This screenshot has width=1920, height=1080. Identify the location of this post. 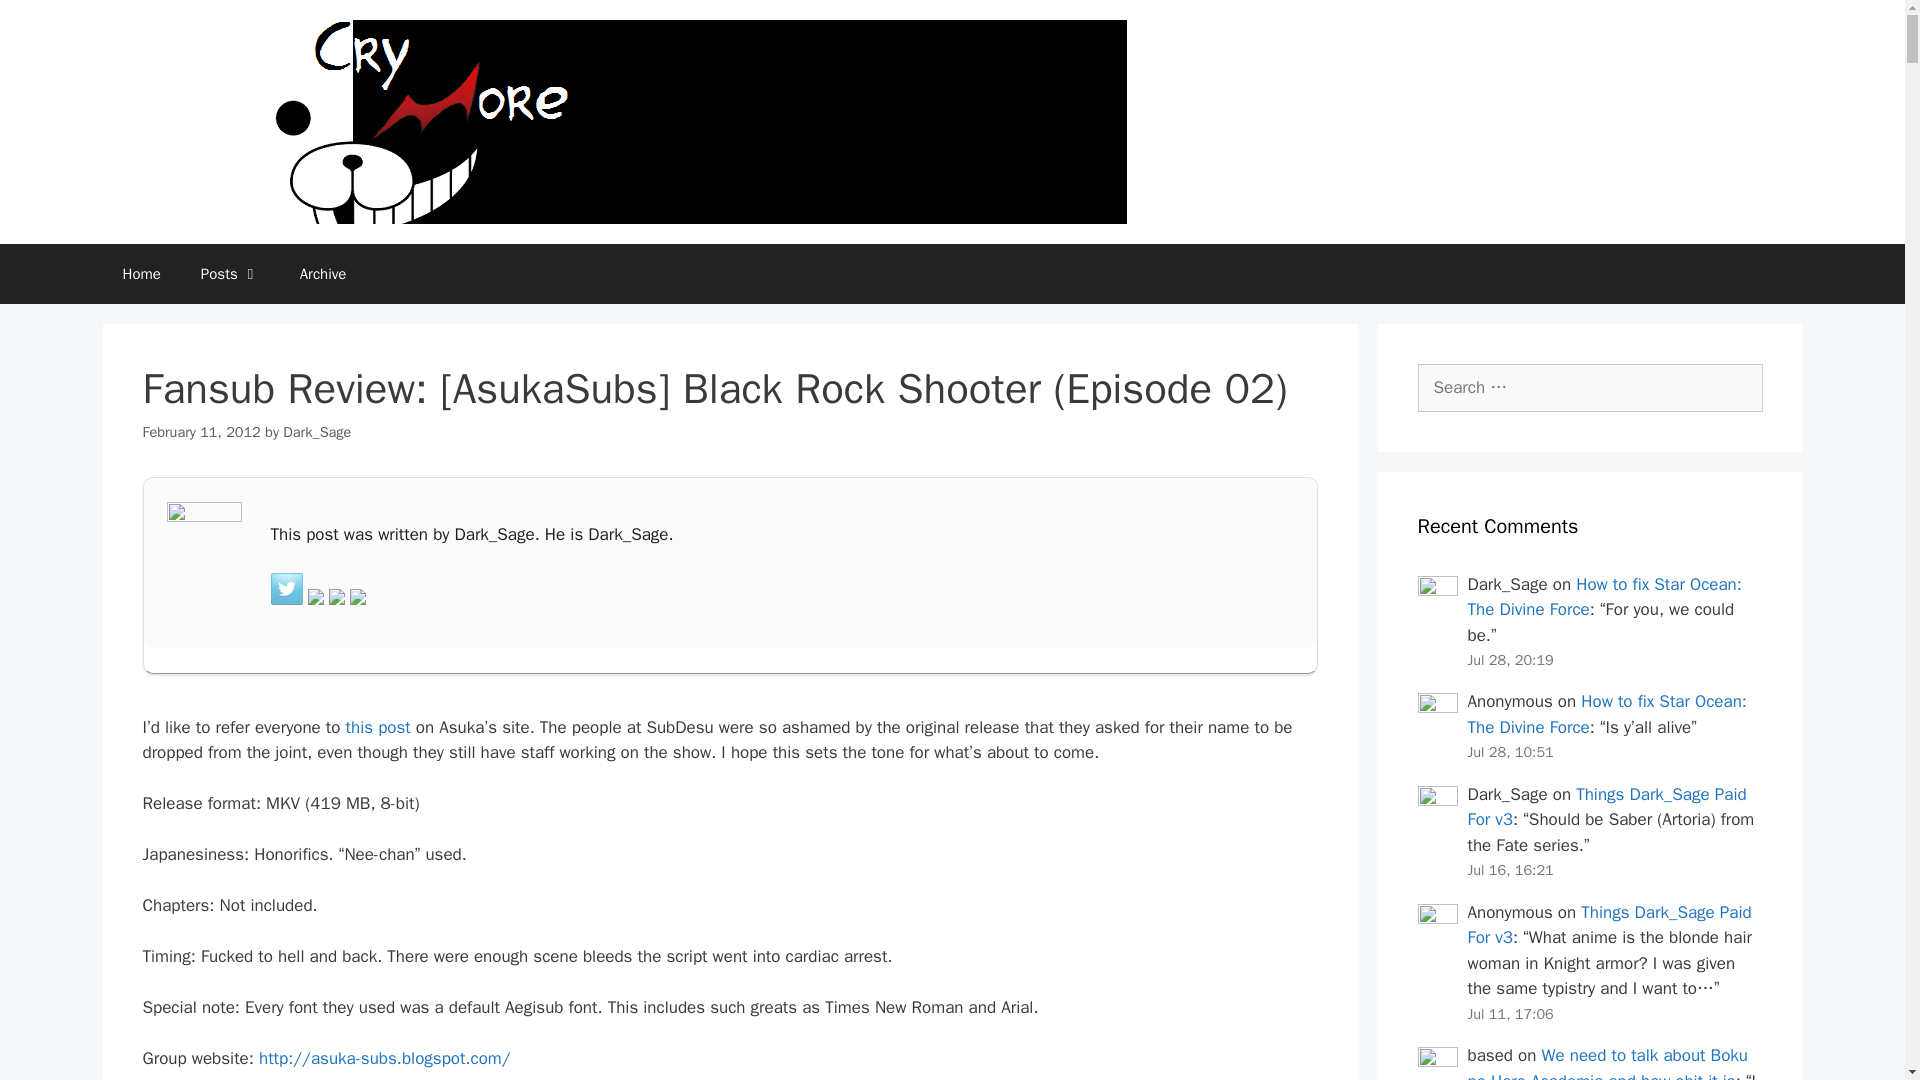
(378, 727).